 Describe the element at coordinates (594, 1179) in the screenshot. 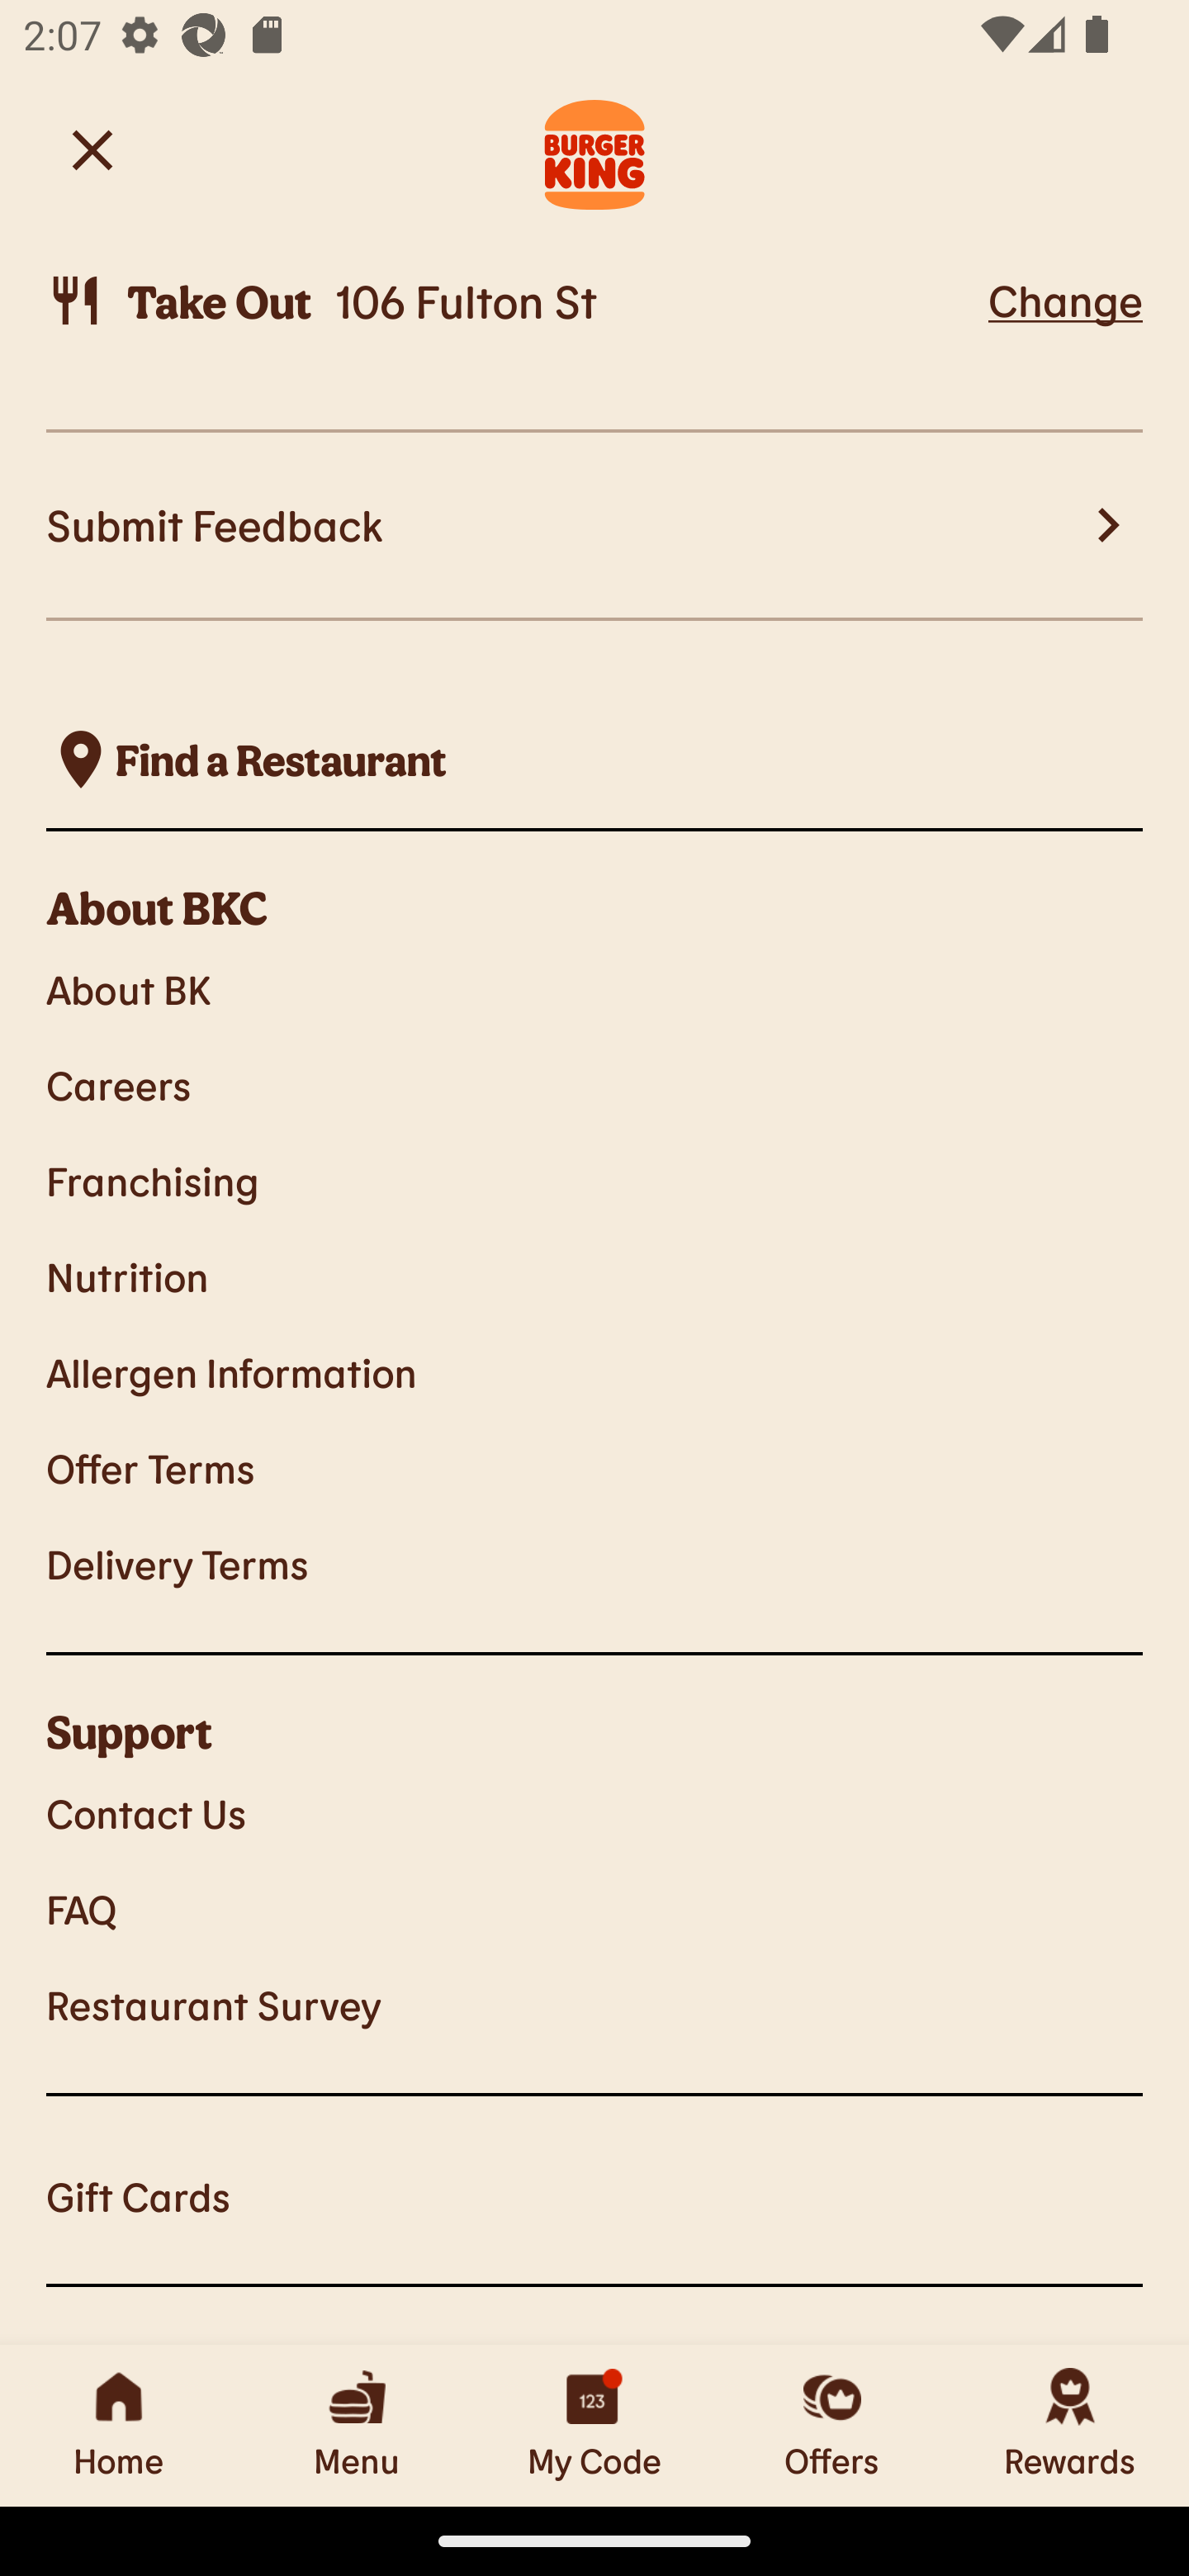

I see `Franchising` at that location.